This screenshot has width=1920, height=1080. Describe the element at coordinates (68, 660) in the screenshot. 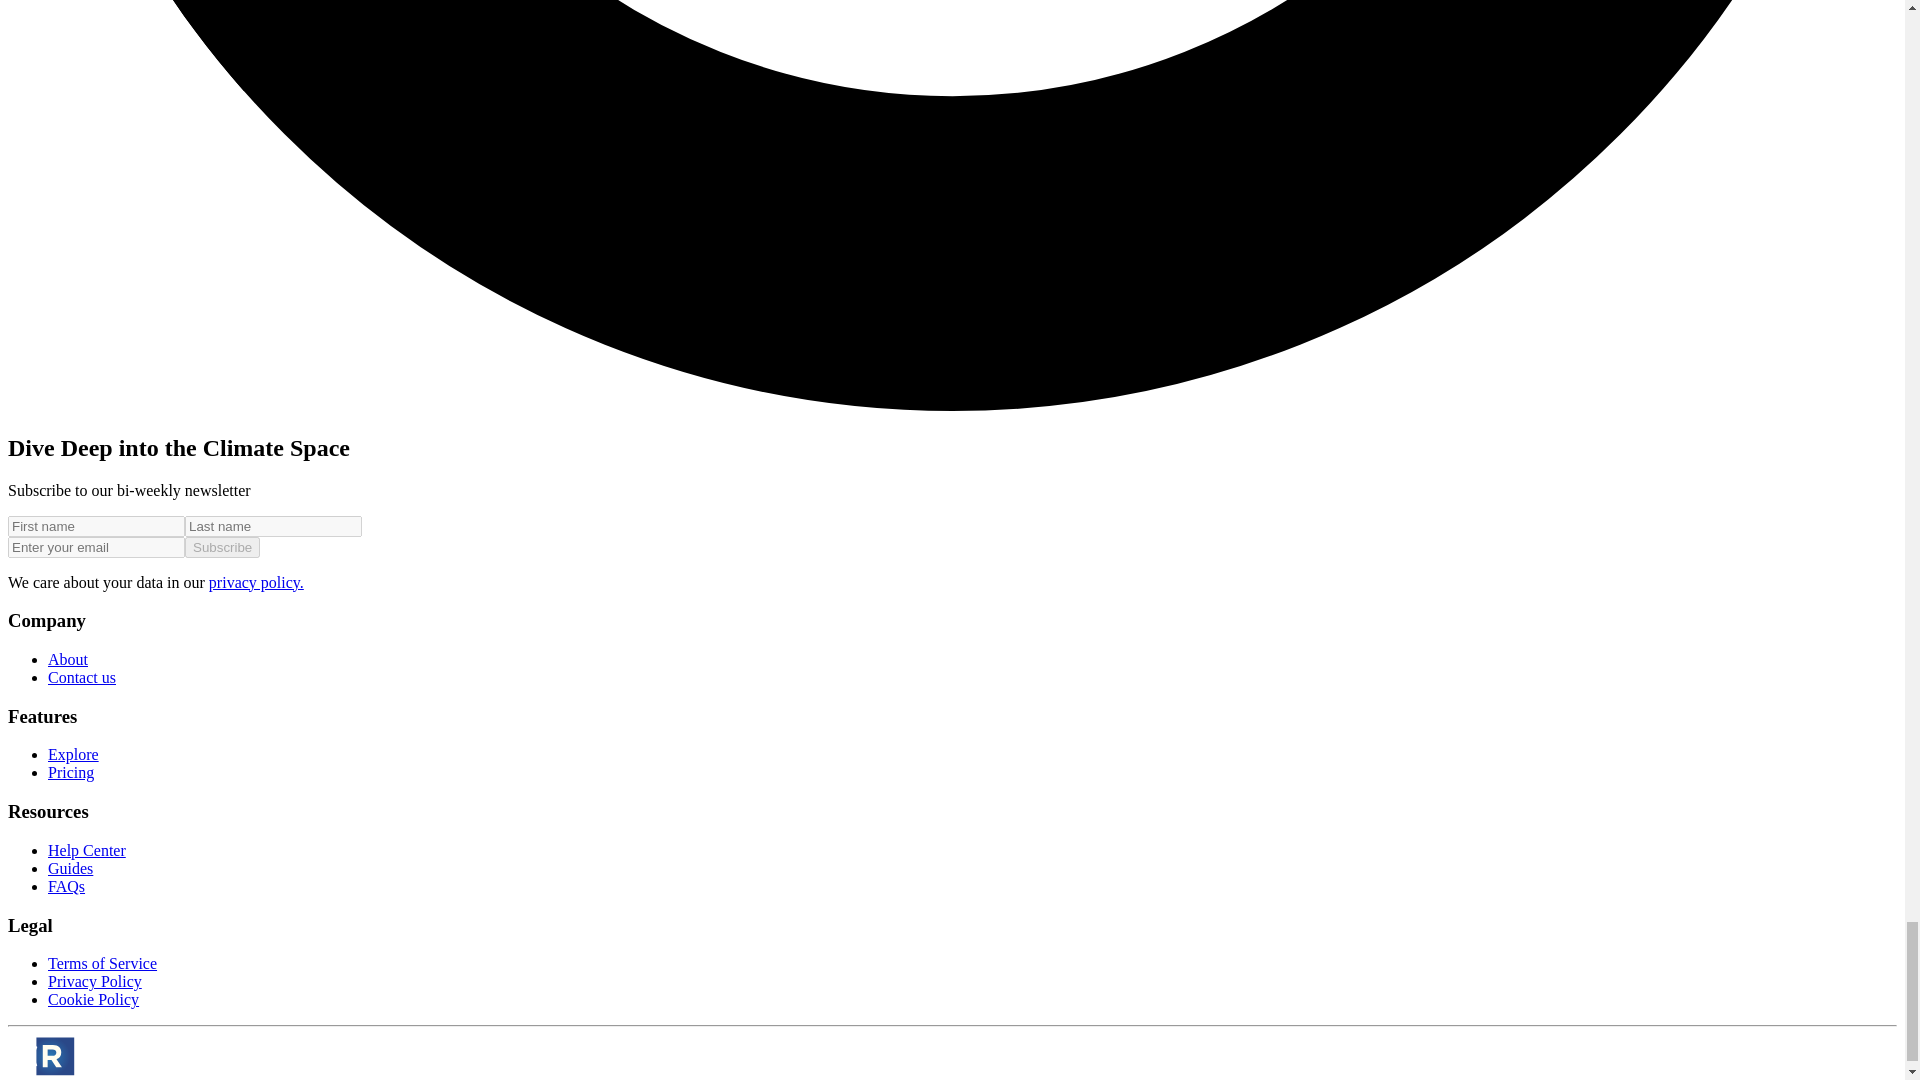

I see `About` at that location.